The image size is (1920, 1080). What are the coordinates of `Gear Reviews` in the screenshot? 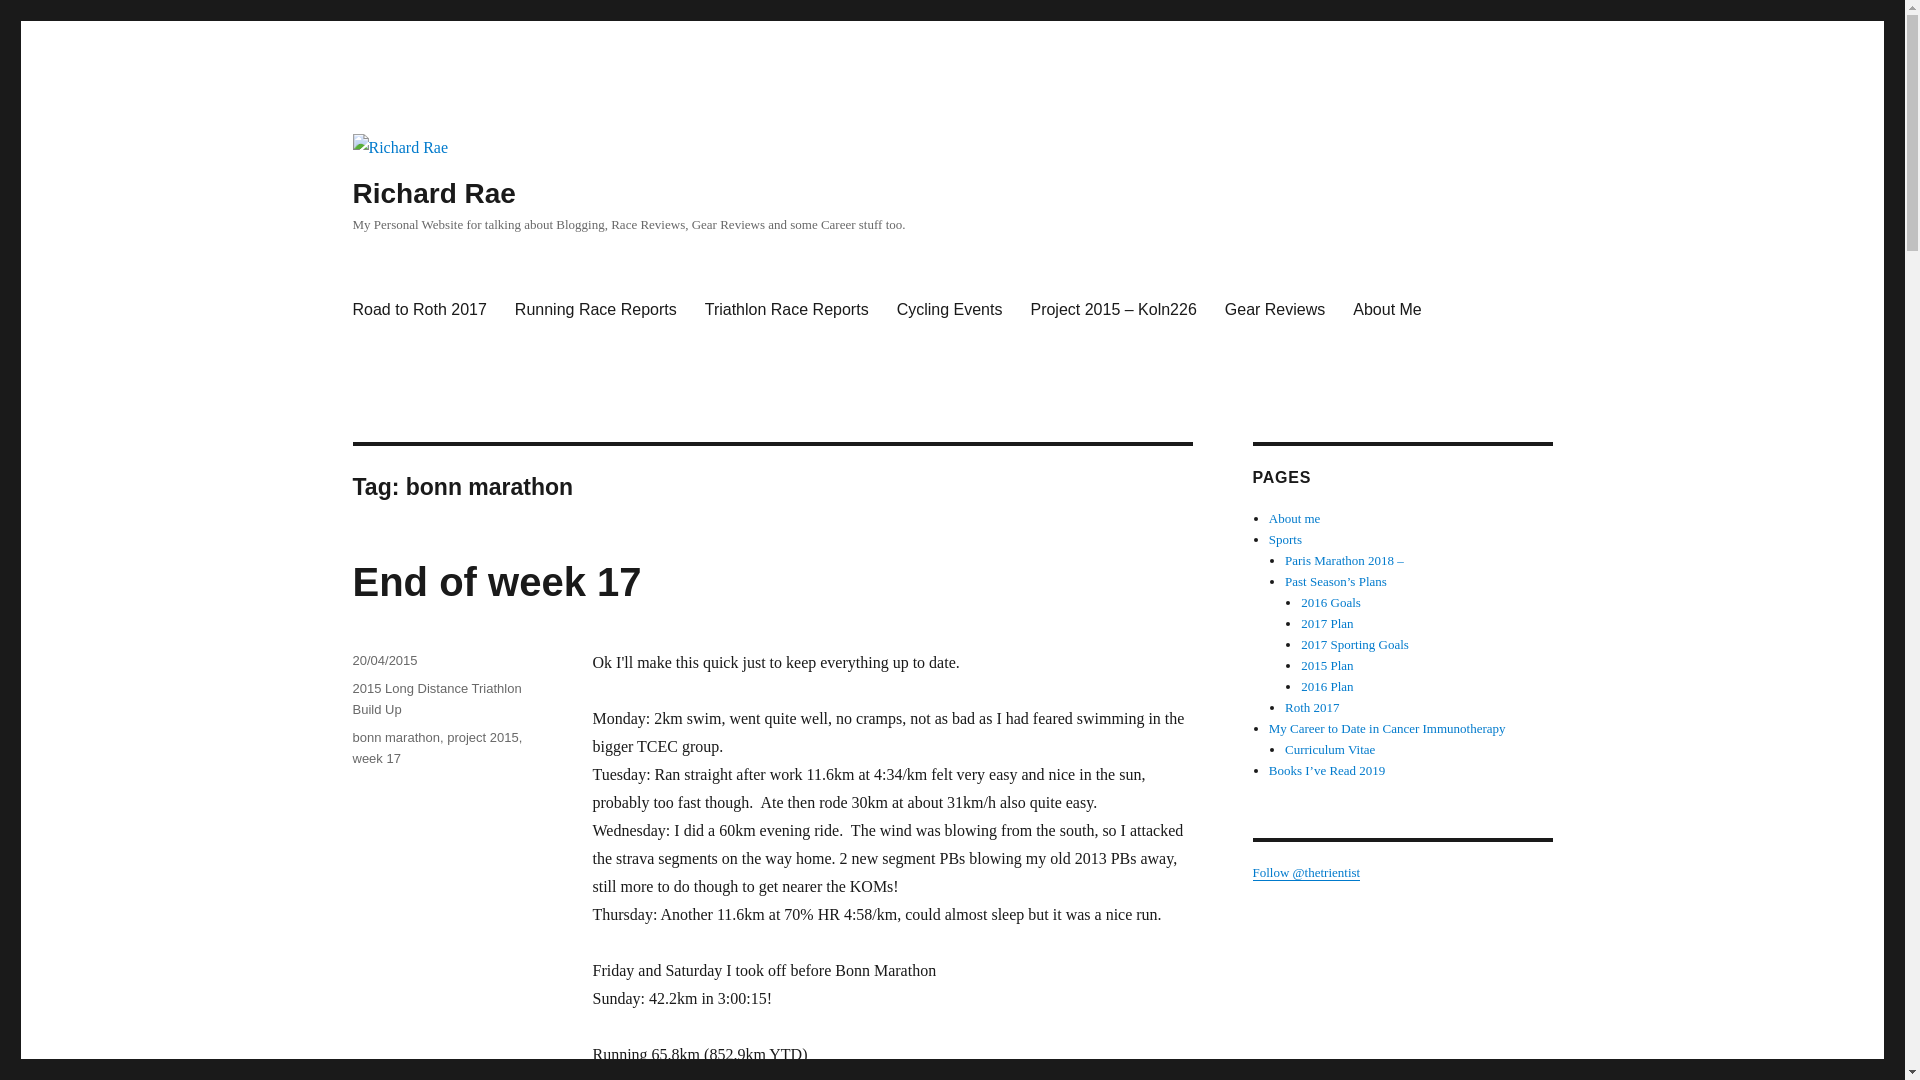 It's located at (1274, 309).